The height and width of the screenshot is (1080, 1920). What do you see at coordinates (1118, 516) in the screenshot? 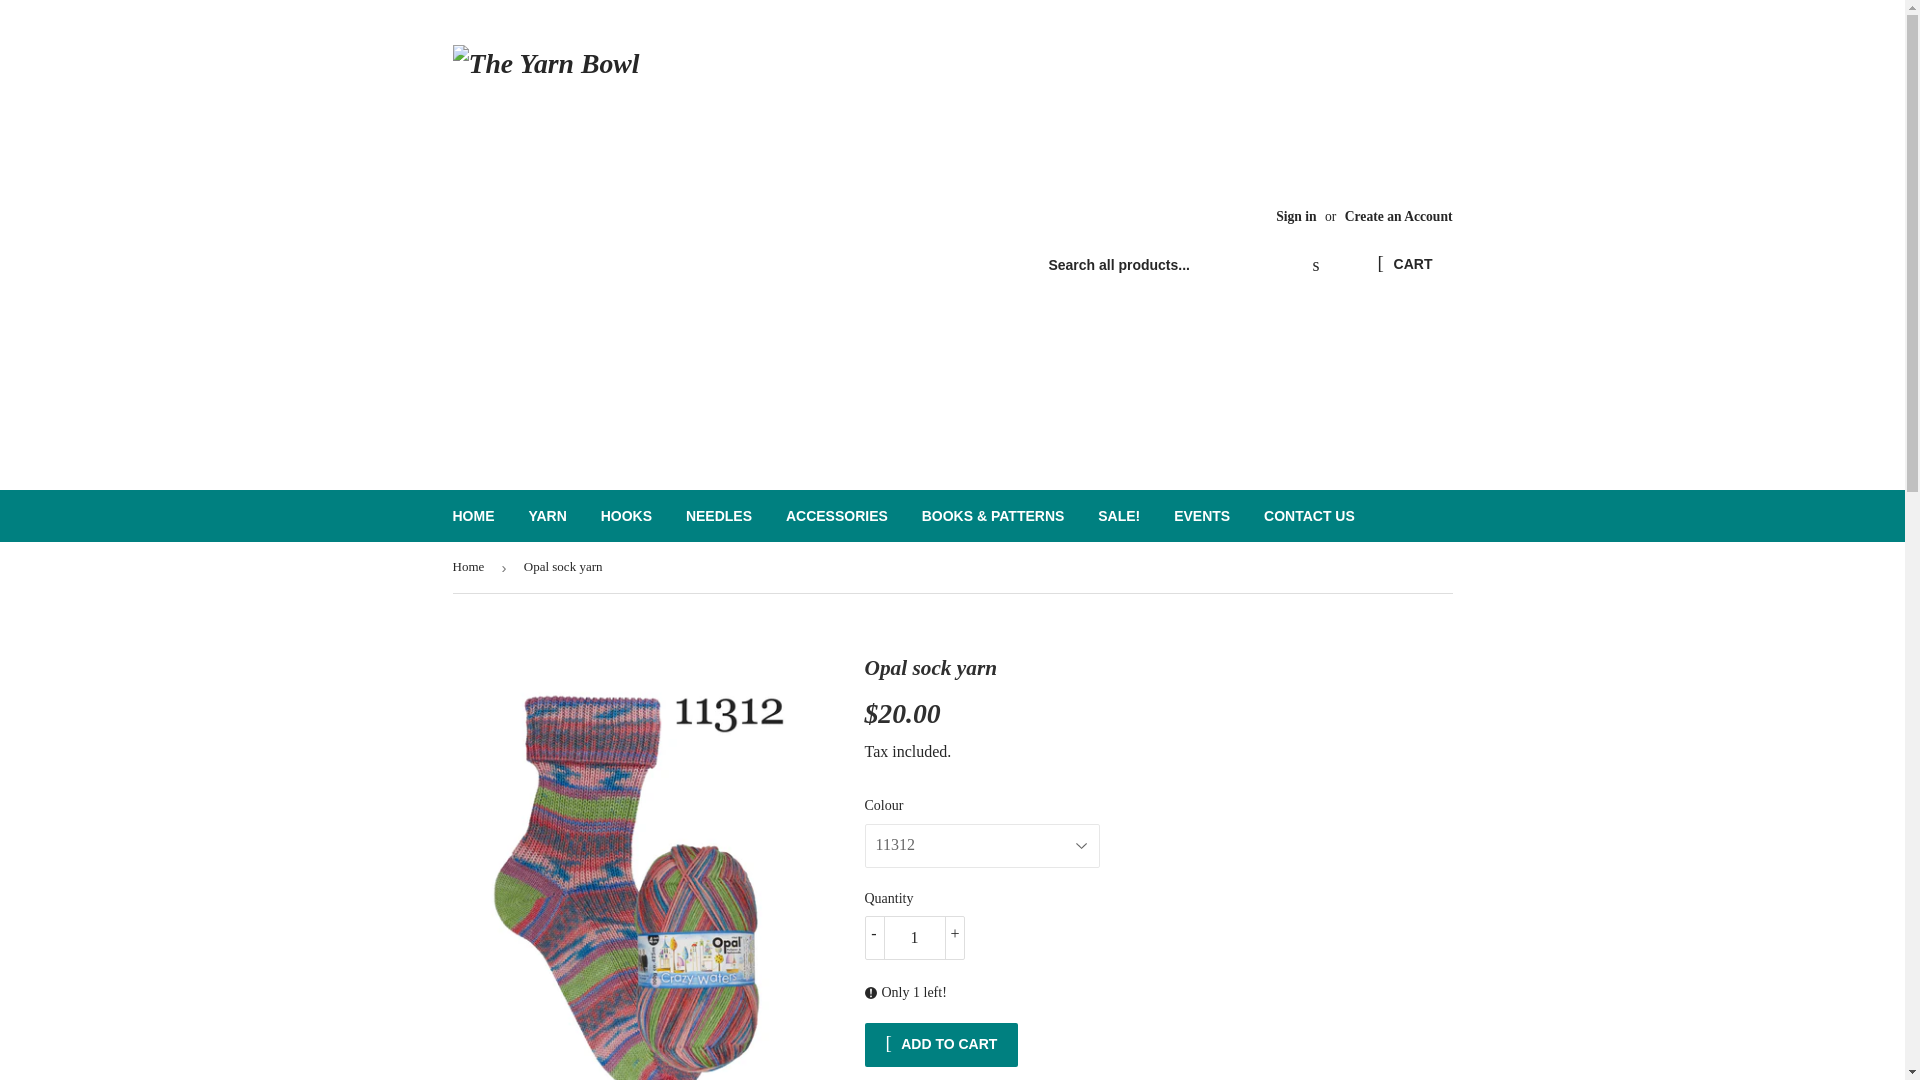
I see `SALE!` at bounding box center [1118, 516].